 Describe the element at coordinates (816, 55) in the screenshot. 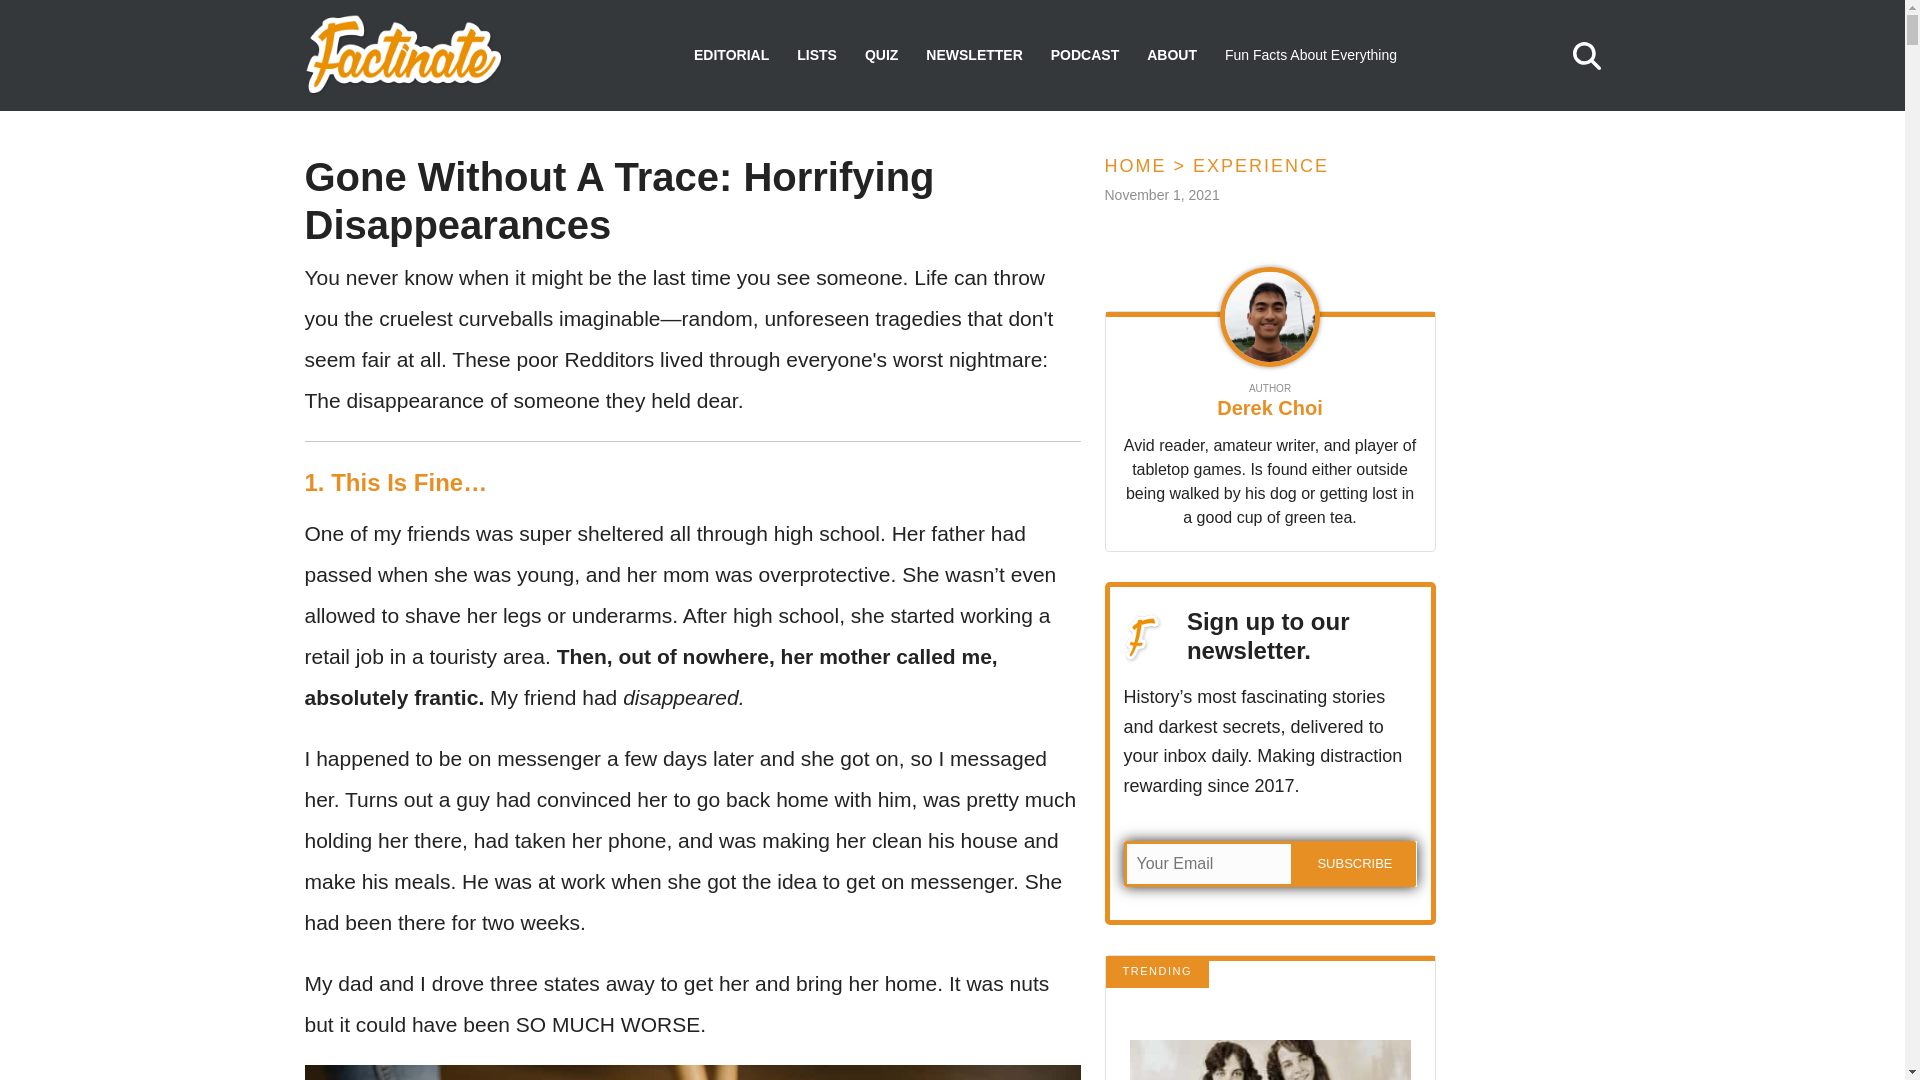

I see `LISTS` at that location.